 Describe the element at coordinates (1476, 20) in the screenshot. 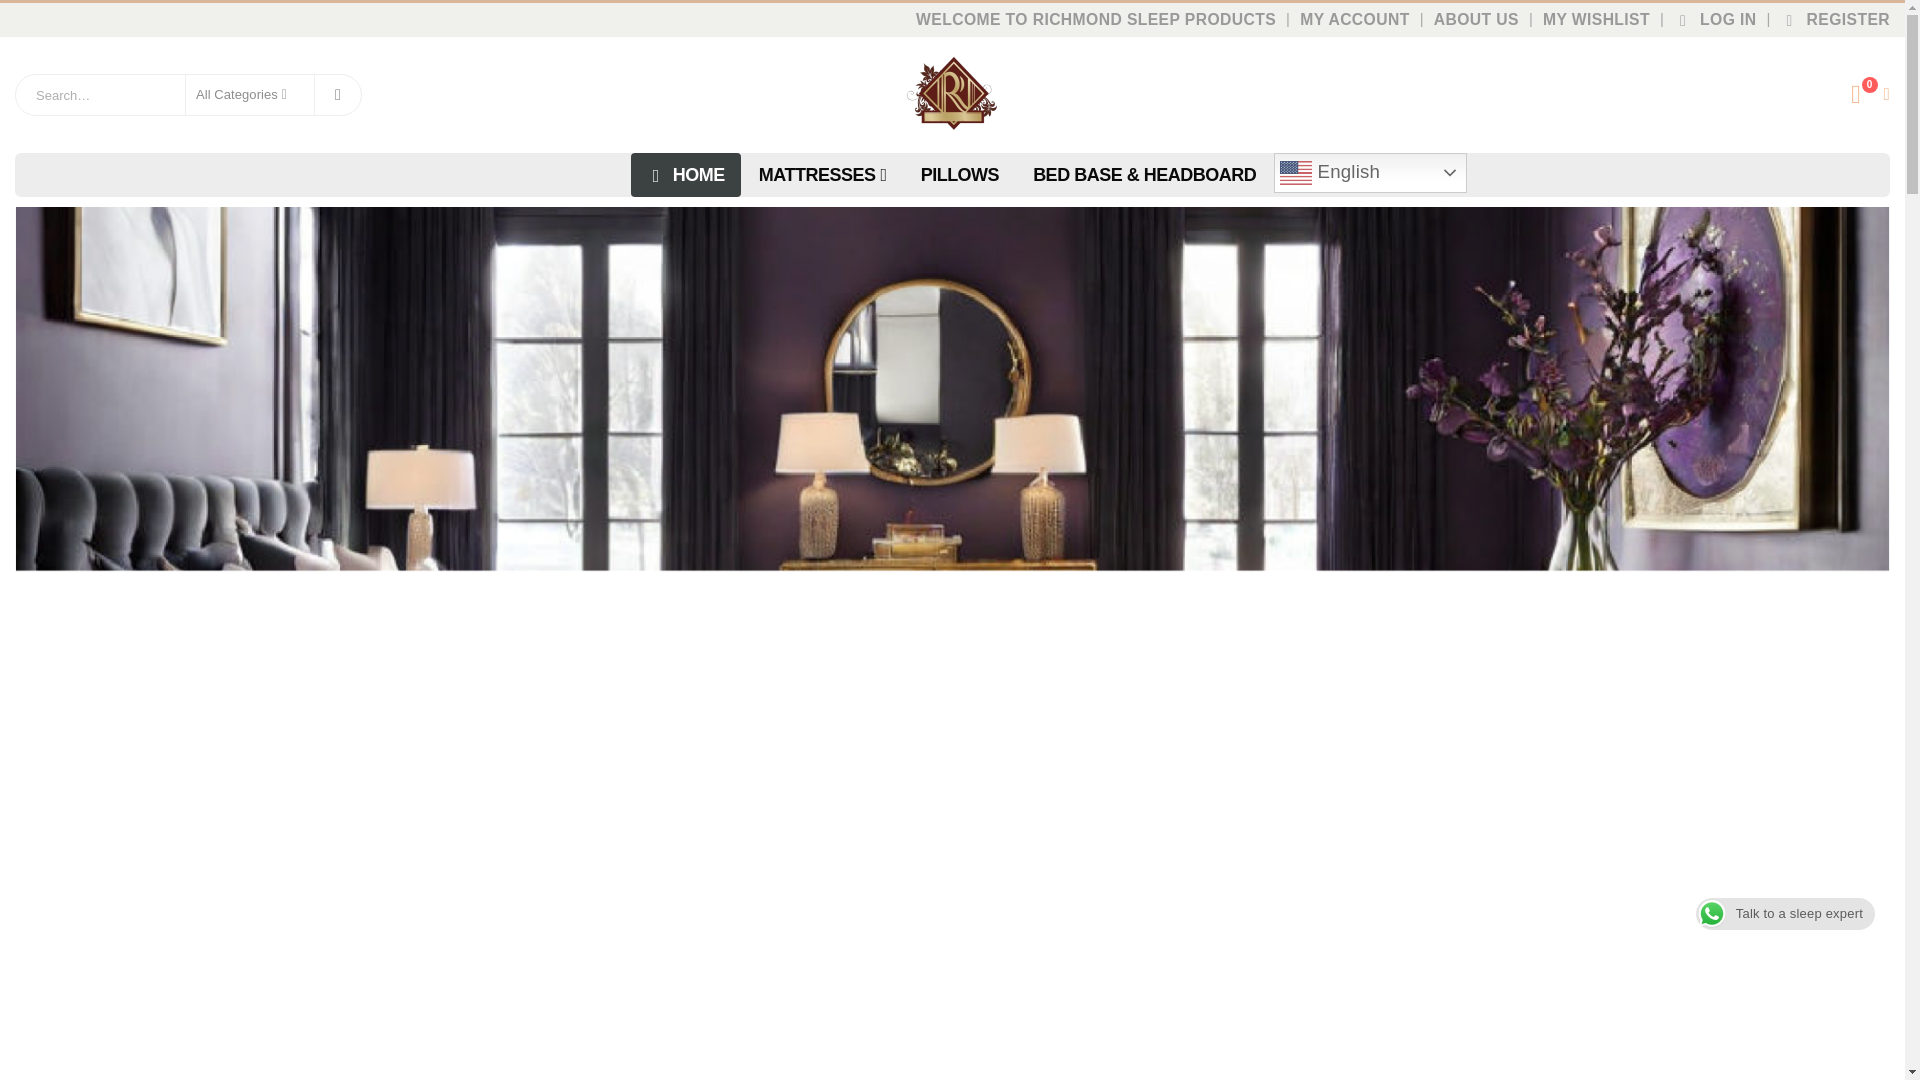

I see `ABOUT US` at that location.